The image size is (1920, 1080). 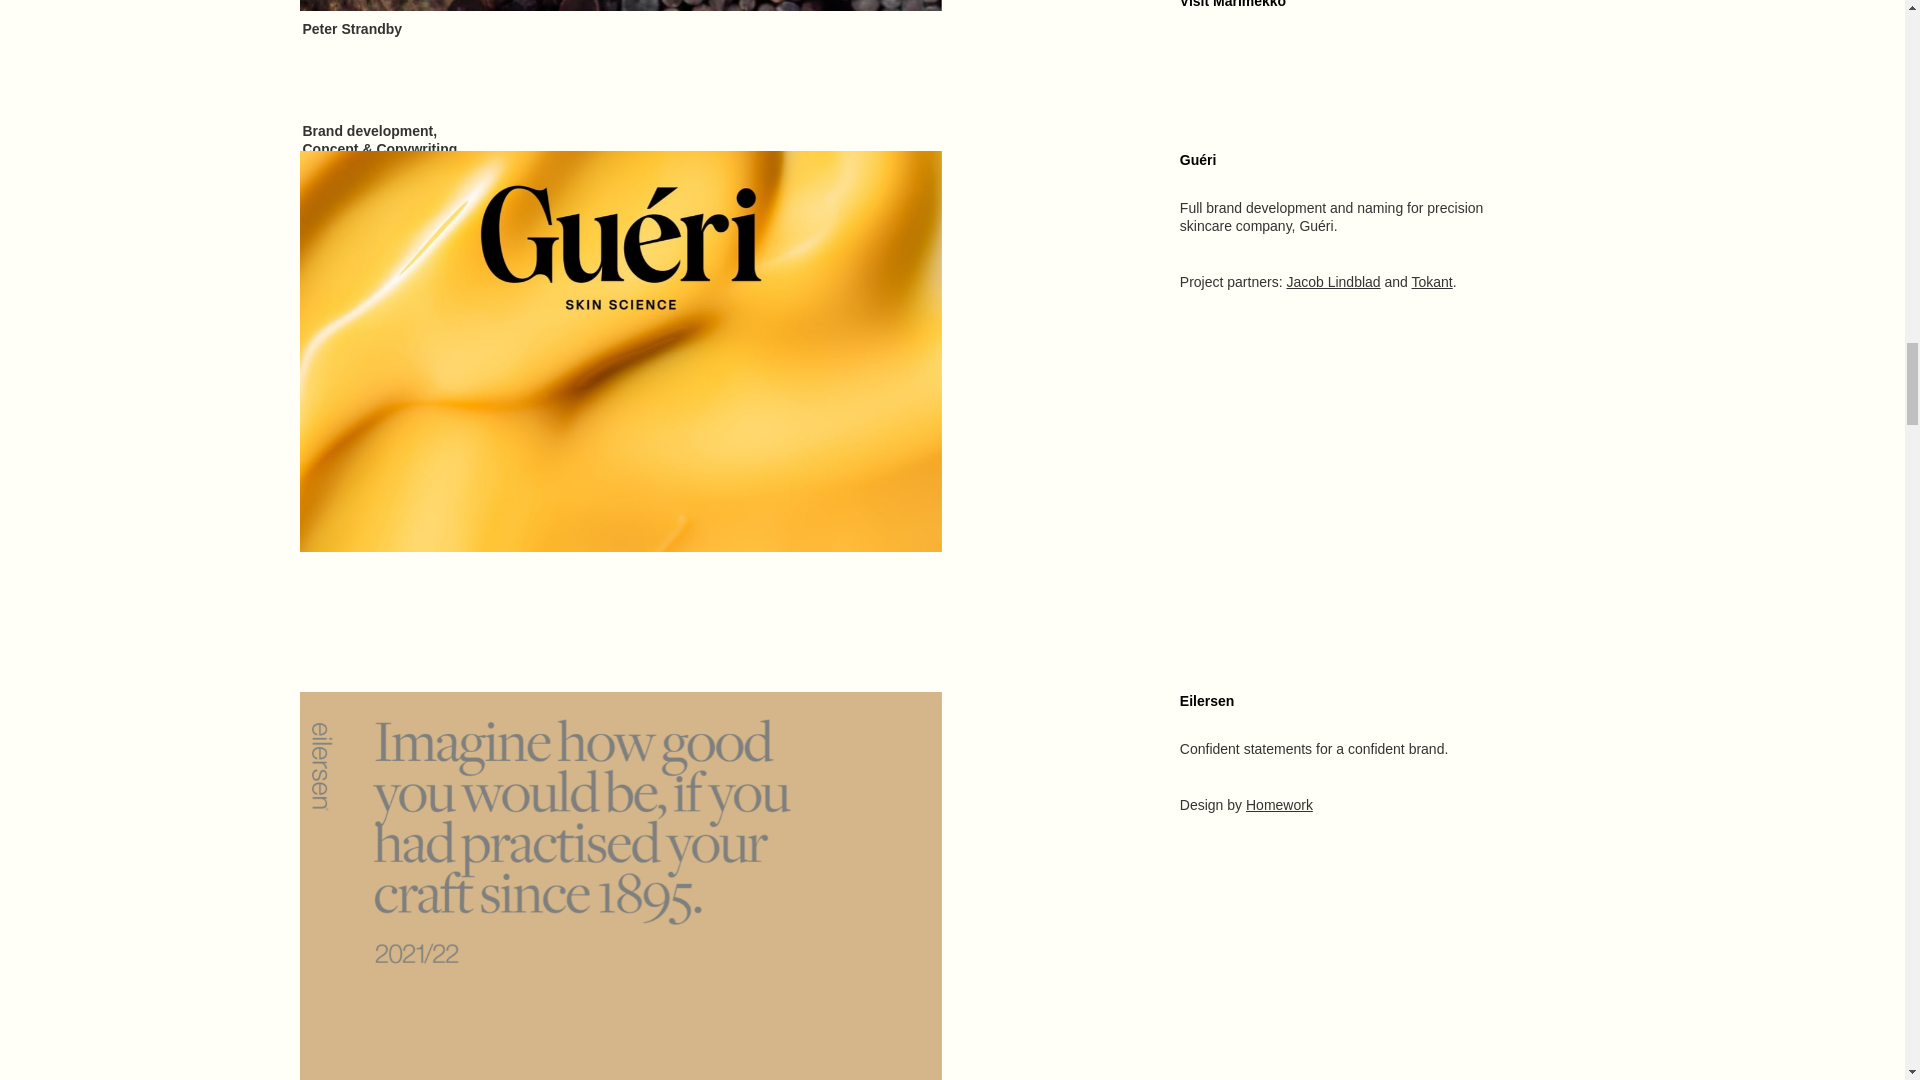 I want to click on Tokant, so click(x=1432, y=282).